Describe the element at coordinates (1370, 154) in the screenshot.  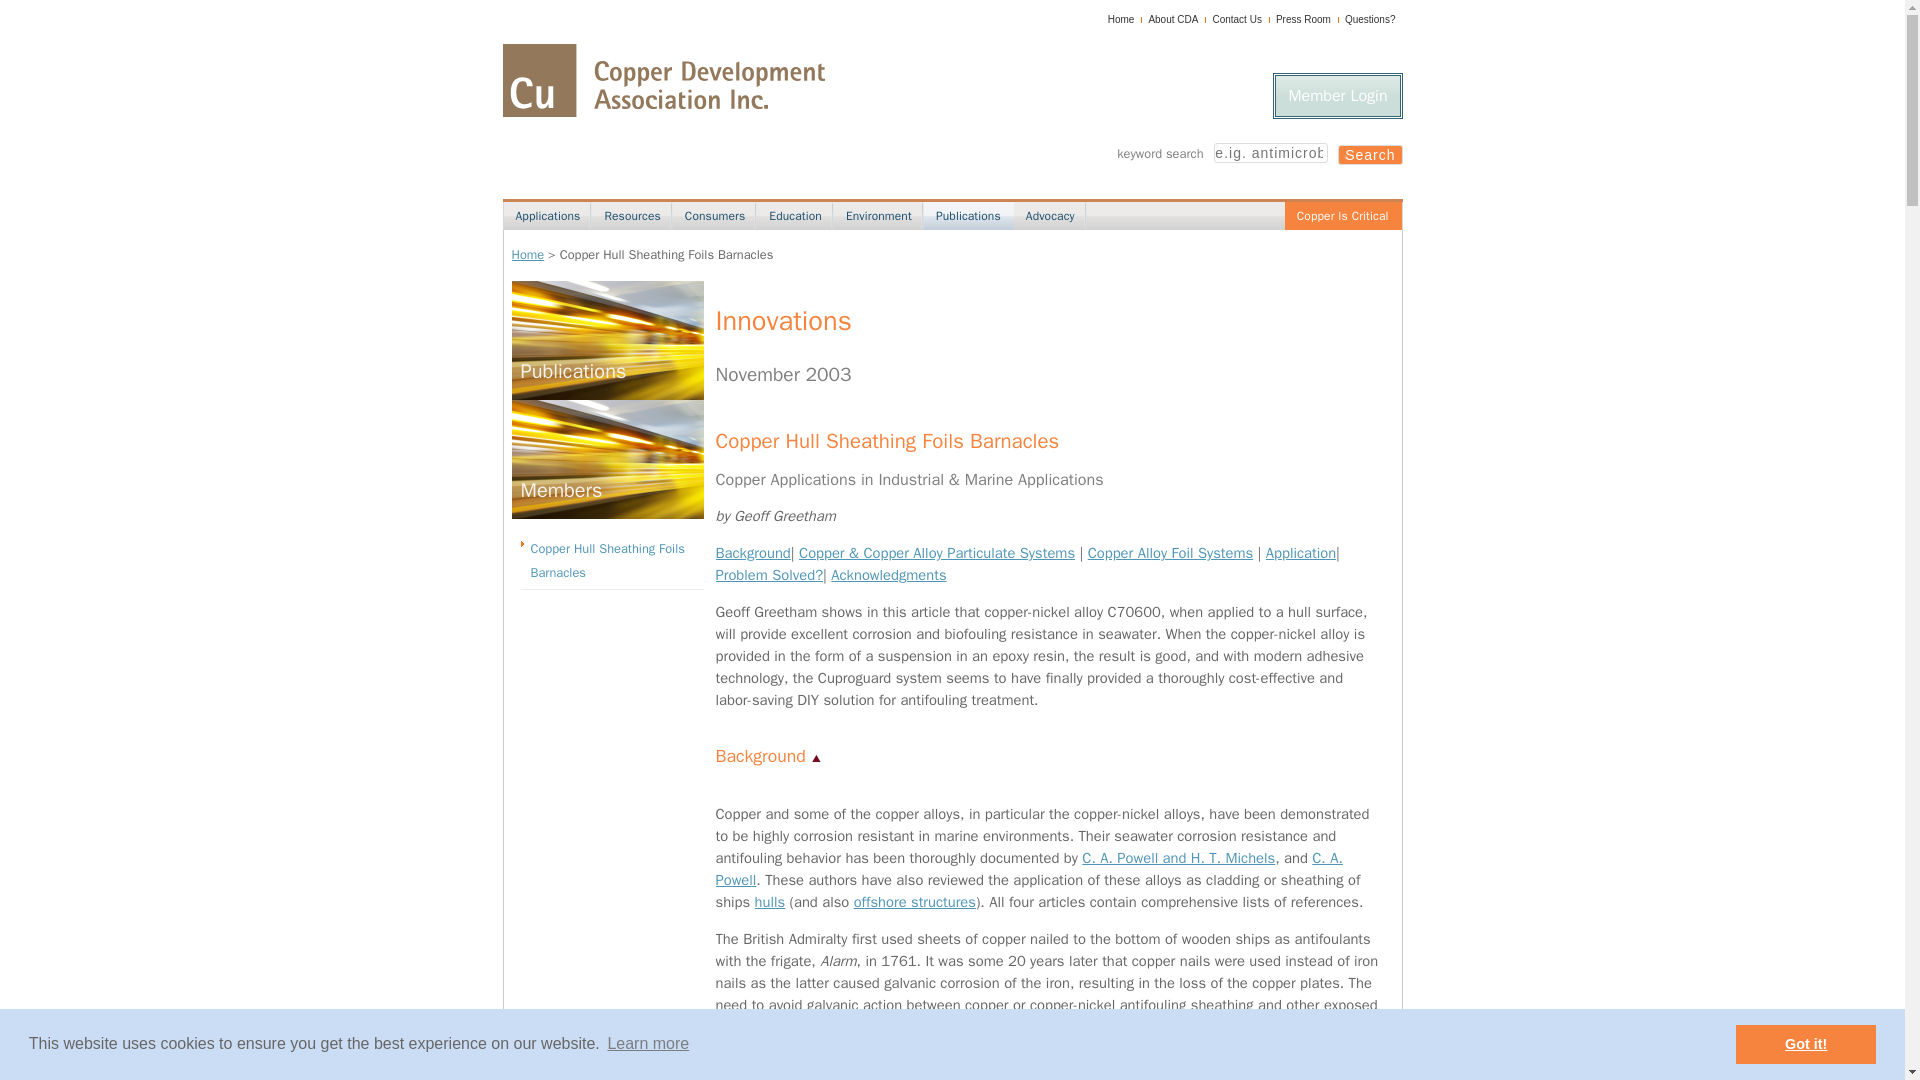
I see `Search` at that location.